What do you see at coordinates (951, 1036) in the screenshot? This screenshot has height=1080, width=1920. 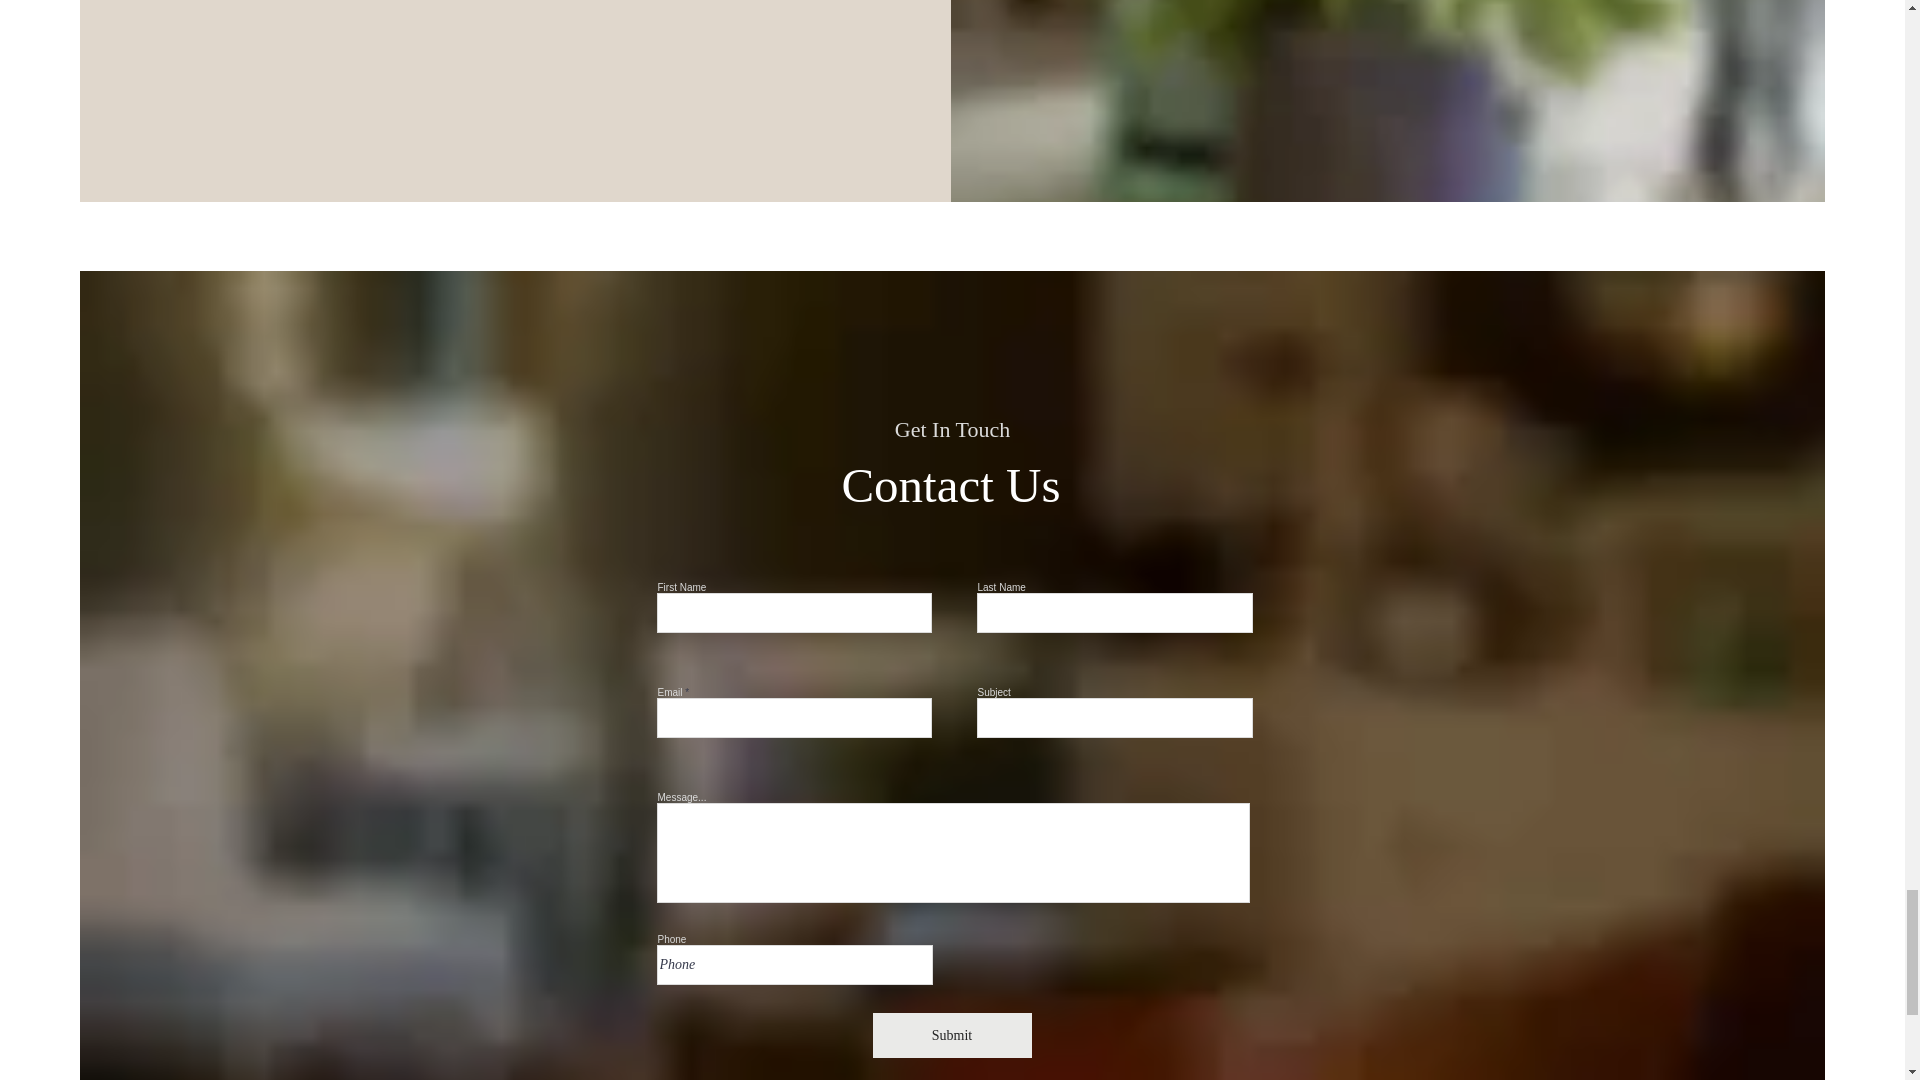 I see `Submit` at bounding box center [951, 1036].